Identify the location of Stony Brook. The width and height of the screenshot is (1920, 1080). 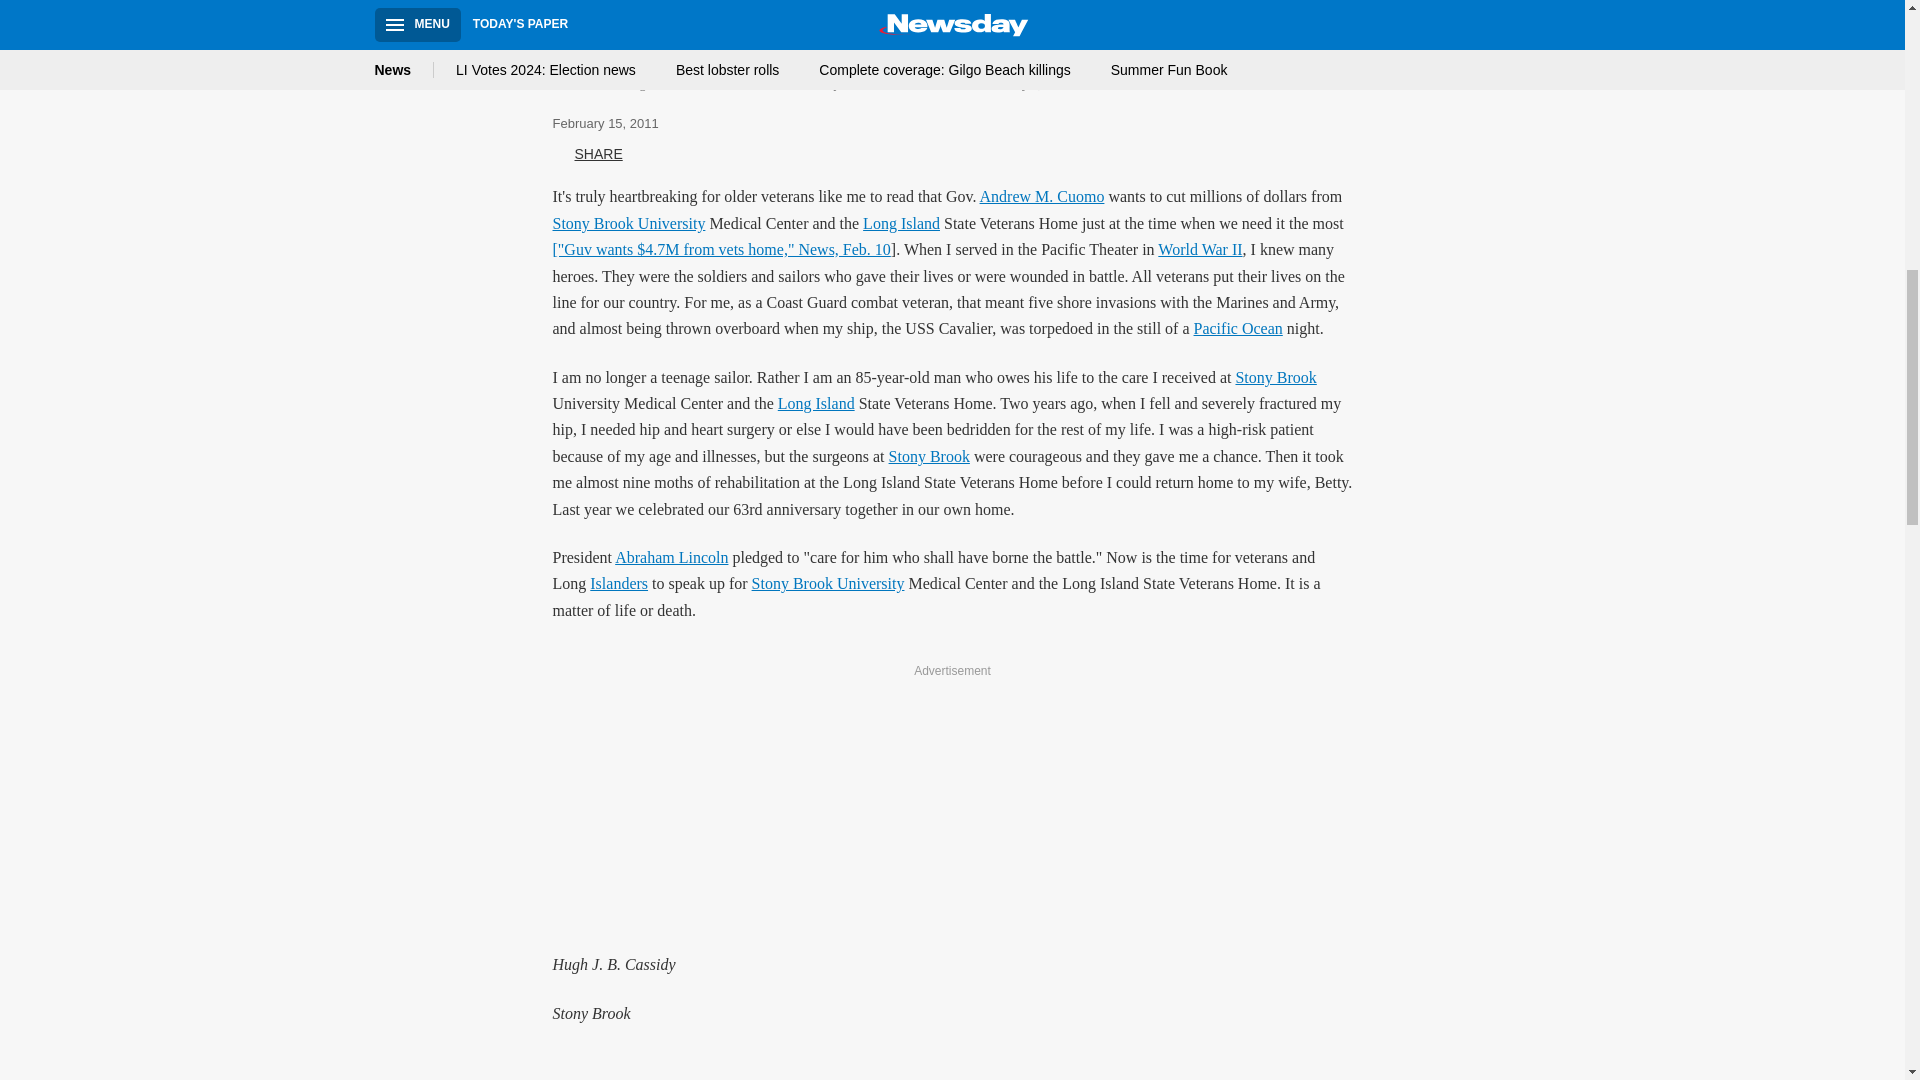
(1274, 377).